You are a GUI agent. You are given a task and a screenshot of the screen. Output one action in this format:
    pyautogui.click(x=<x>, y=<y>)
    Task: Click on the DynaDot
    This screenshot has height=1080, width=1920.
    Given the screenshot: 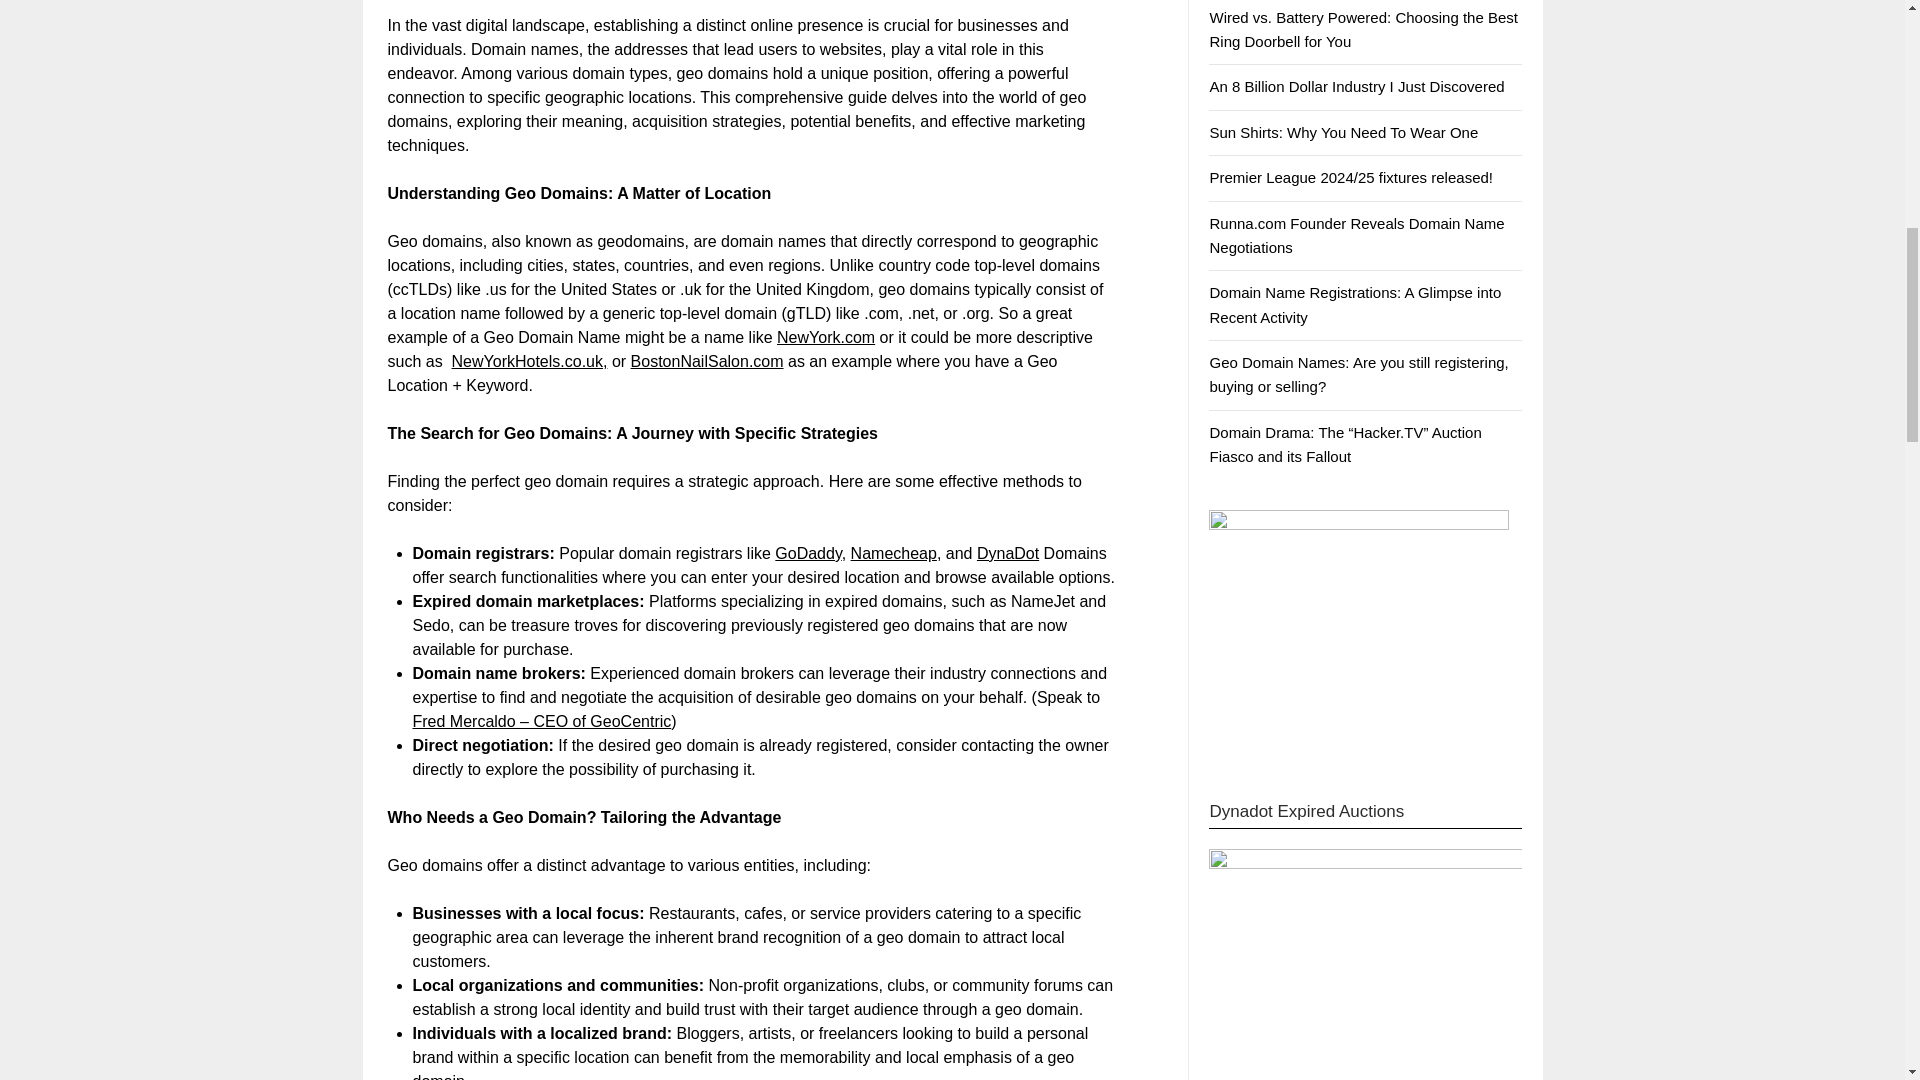 What is the action you would take?
    pyautogui.click(x=1008, y=553)
    